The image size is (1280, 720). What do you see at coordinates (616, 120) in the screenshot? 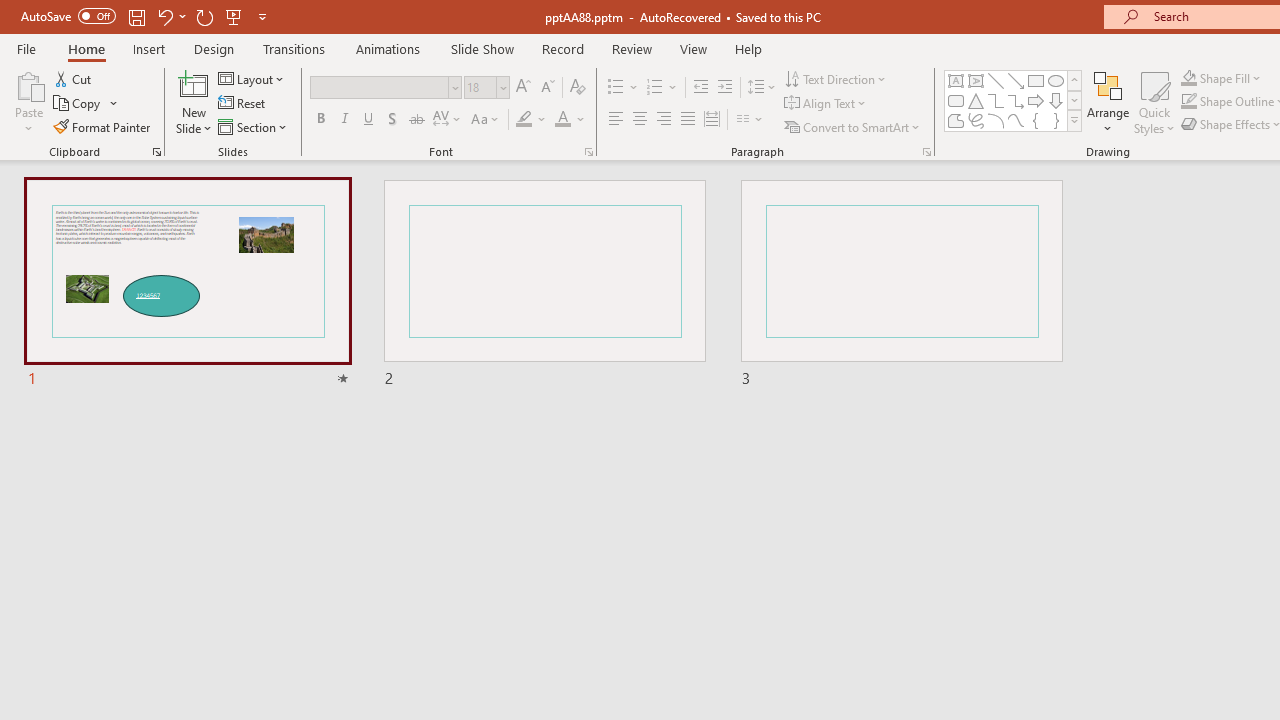
I see `Align Left` at bounding box center [616, 120].